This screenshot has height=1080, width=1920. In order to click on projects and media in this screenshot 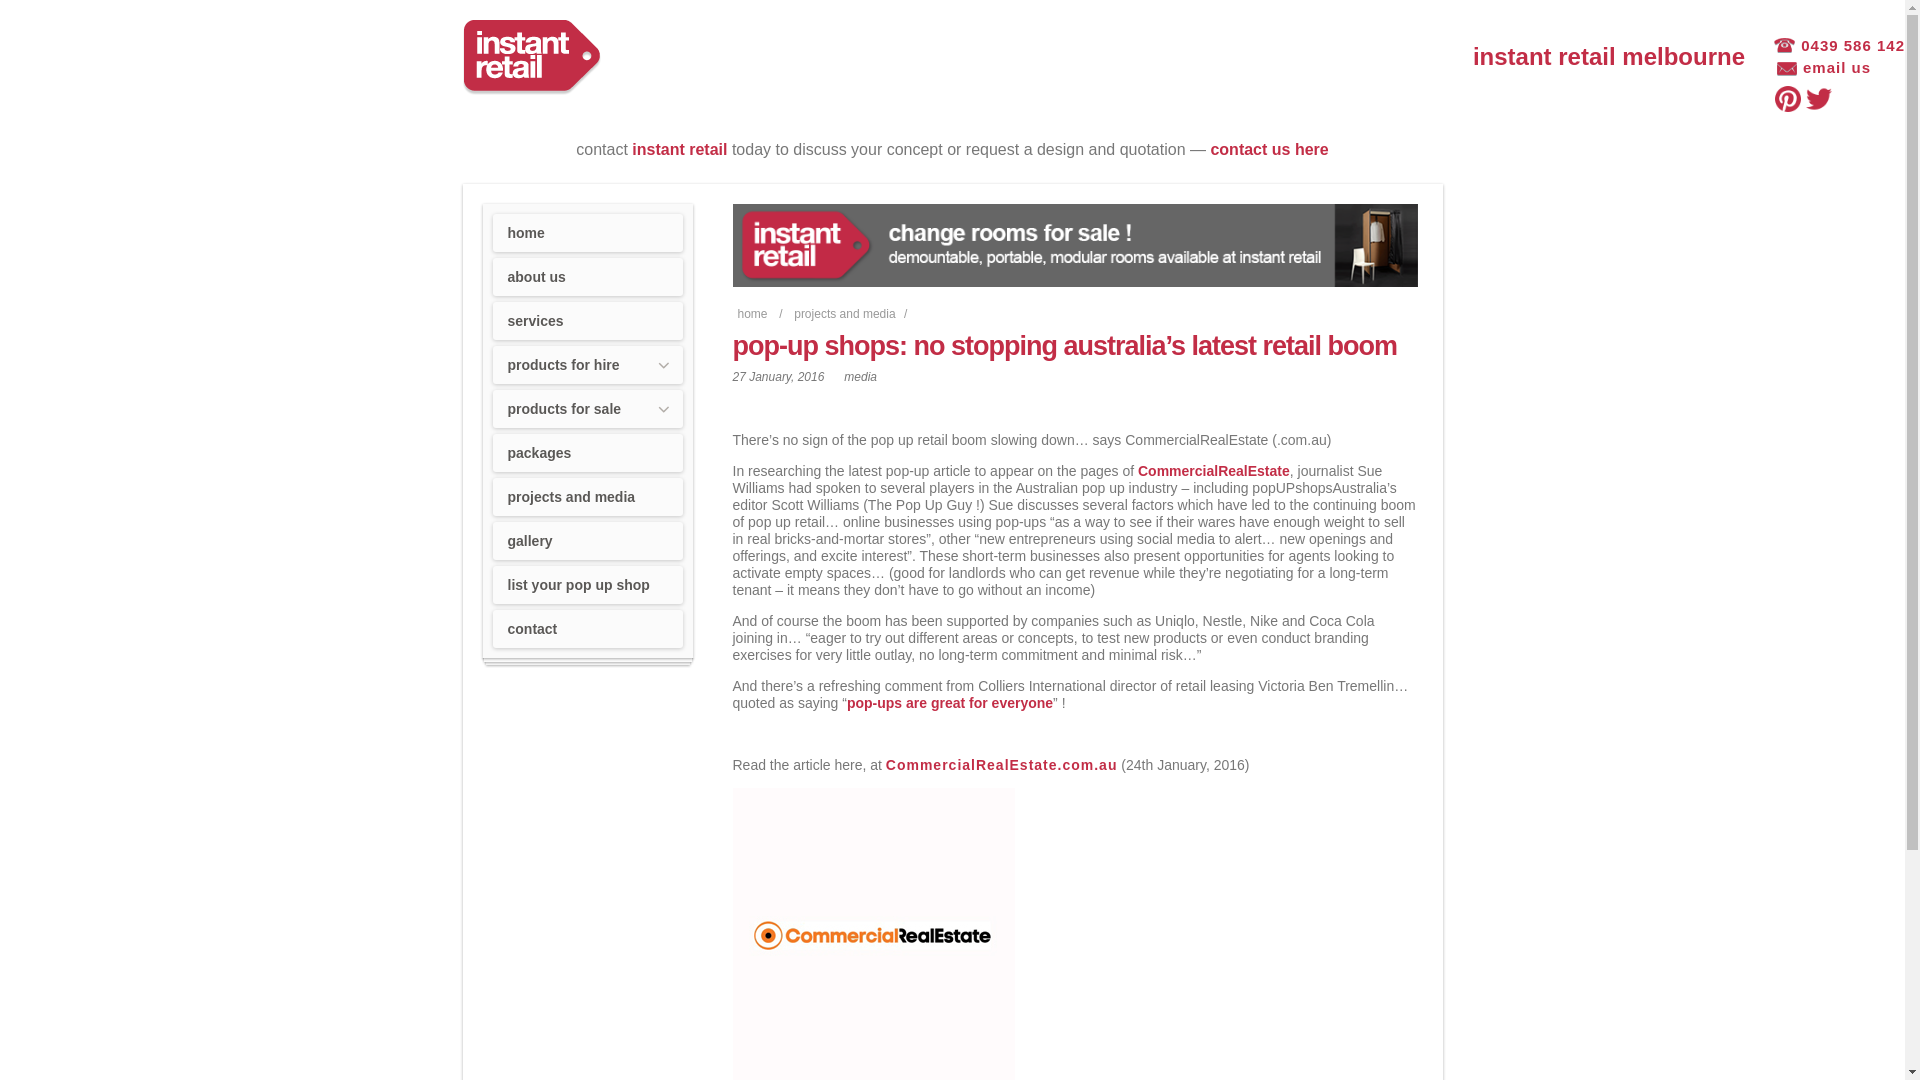, I will do `click(586, 497)`.